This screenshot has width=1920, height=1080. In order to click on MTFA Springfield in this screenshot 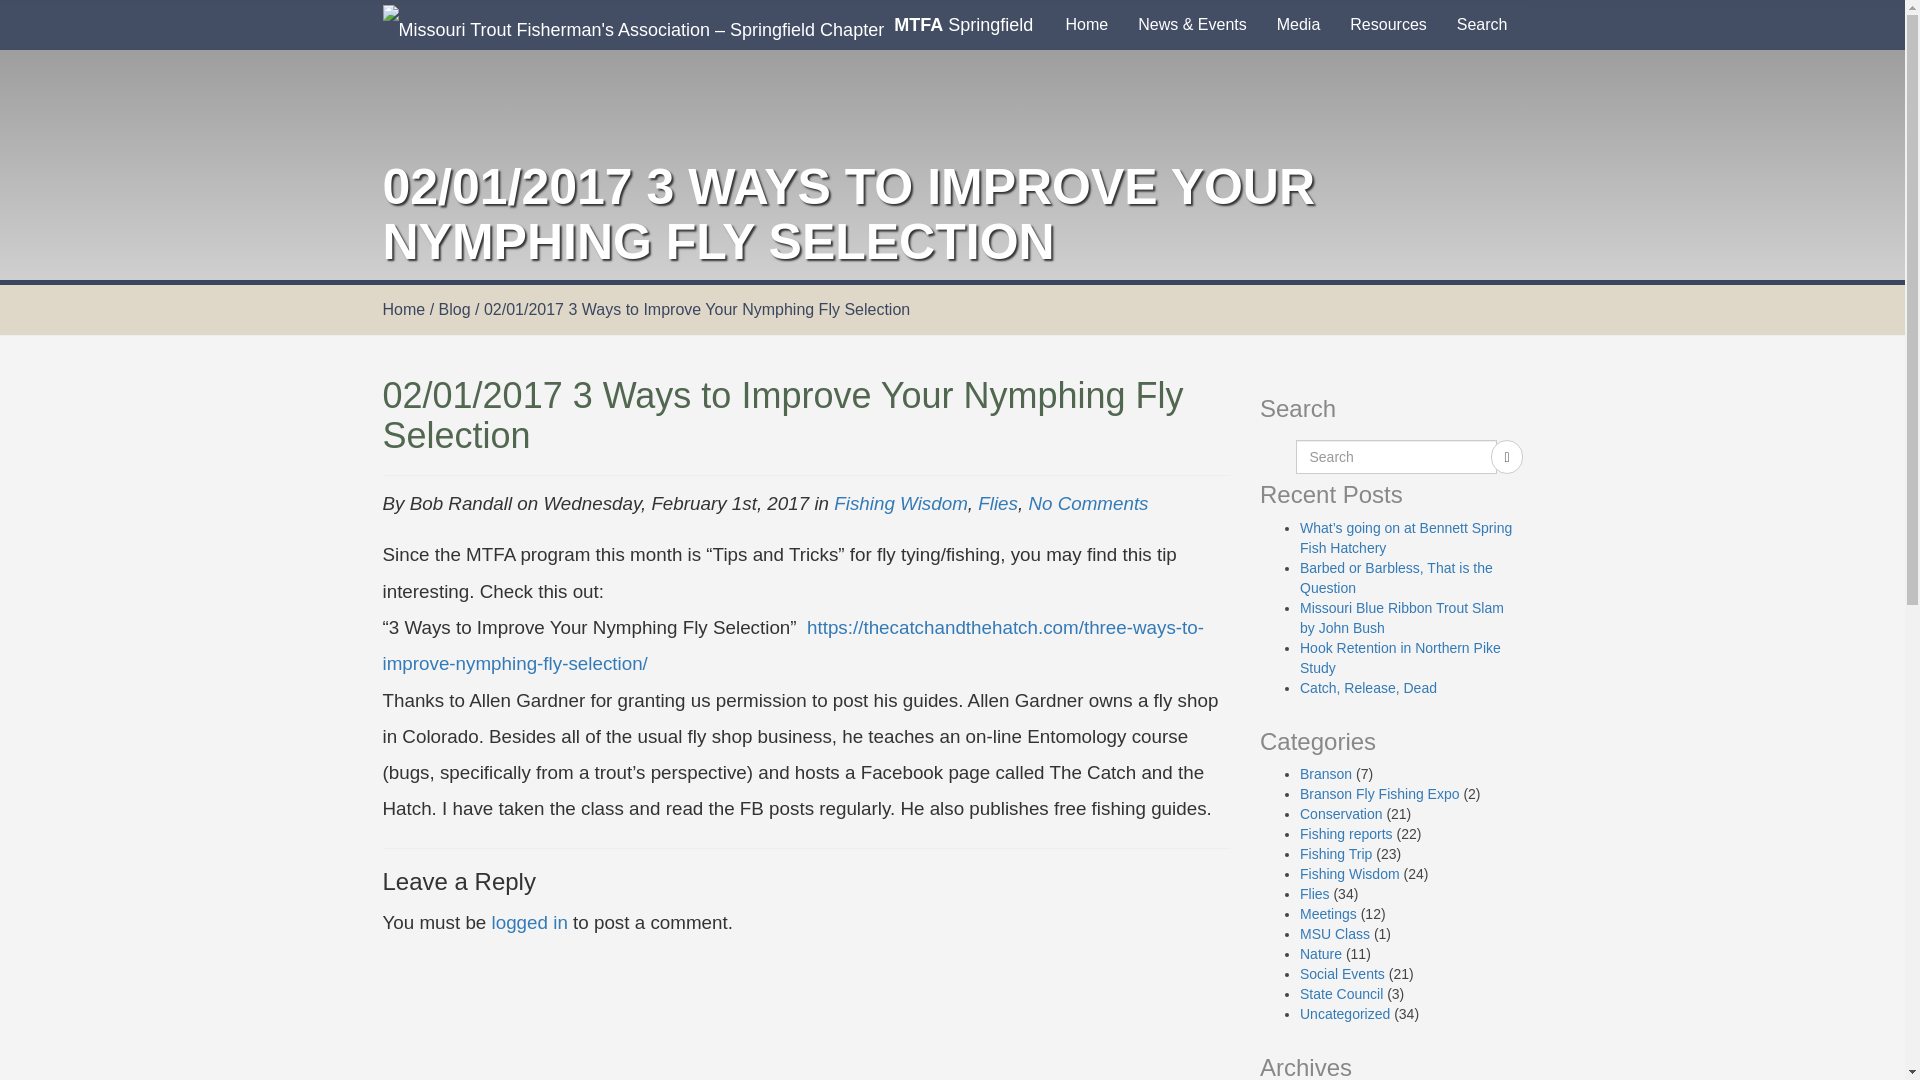, I will do `click(708, 24)`.